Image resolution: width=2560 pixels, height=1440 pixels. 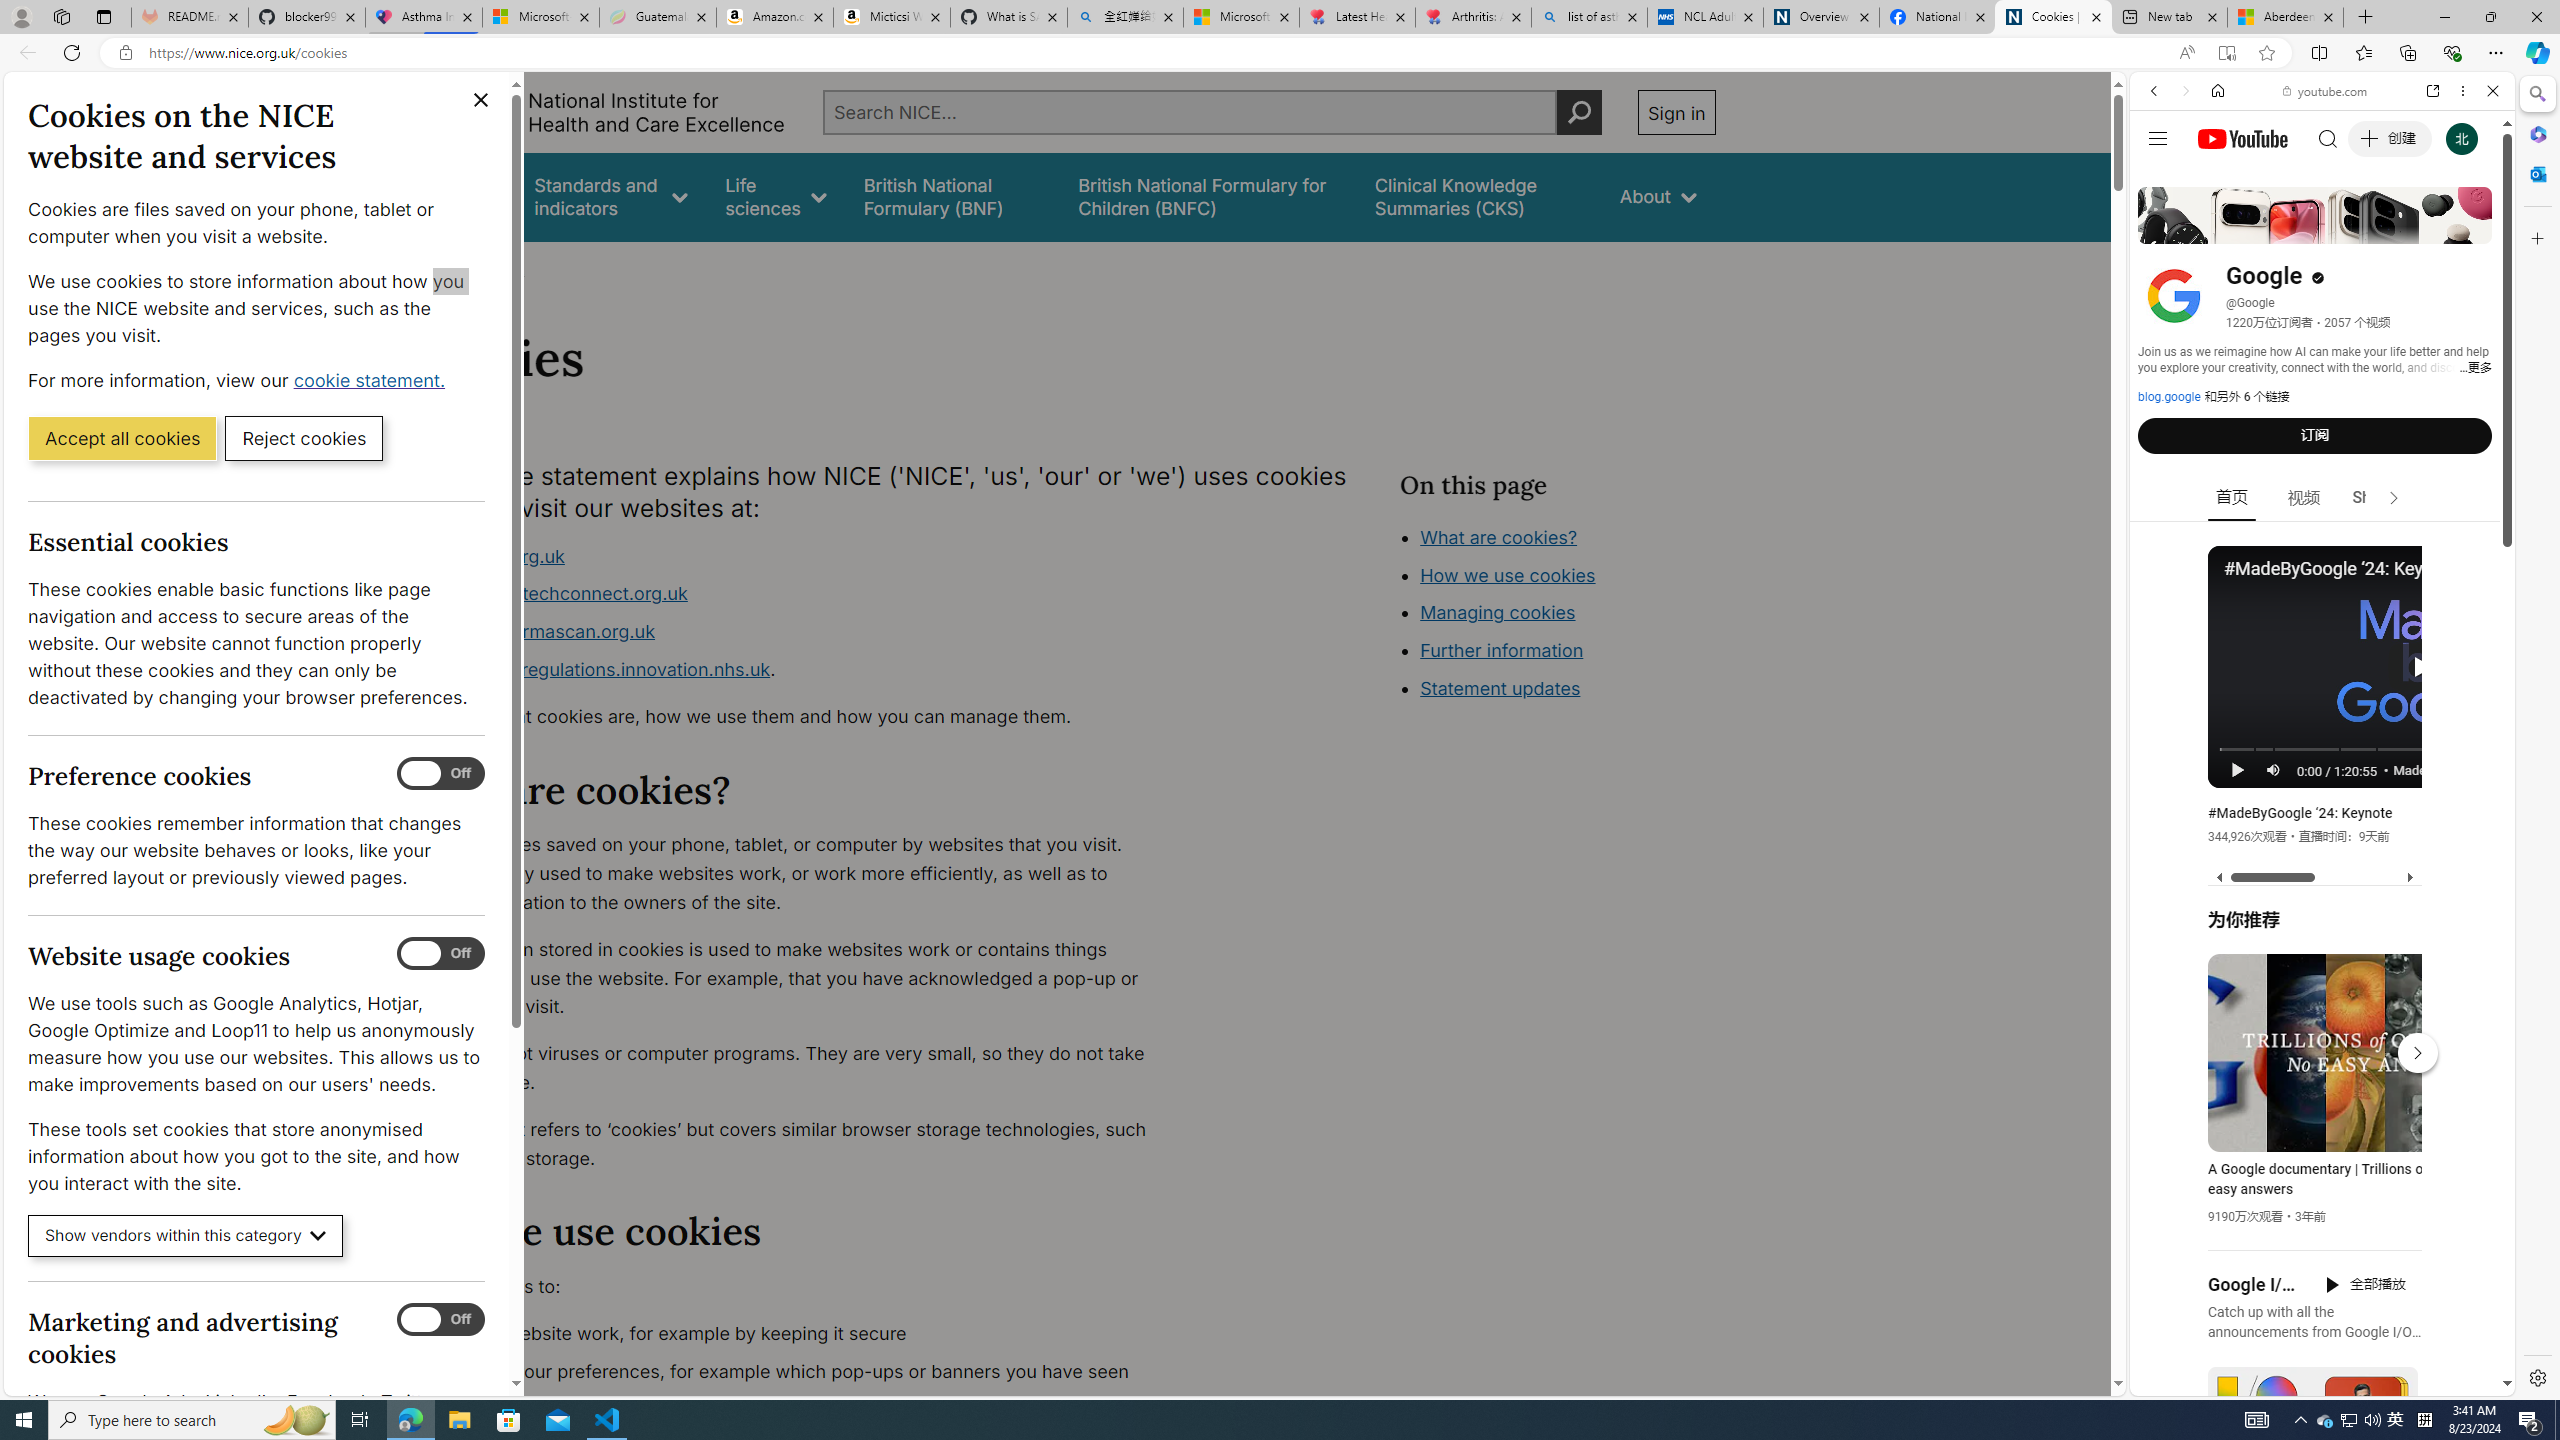 What do you see at coordinates (2314, 1158) in the screenshot?
I see `#you` at bounding box center [2314, 1158].